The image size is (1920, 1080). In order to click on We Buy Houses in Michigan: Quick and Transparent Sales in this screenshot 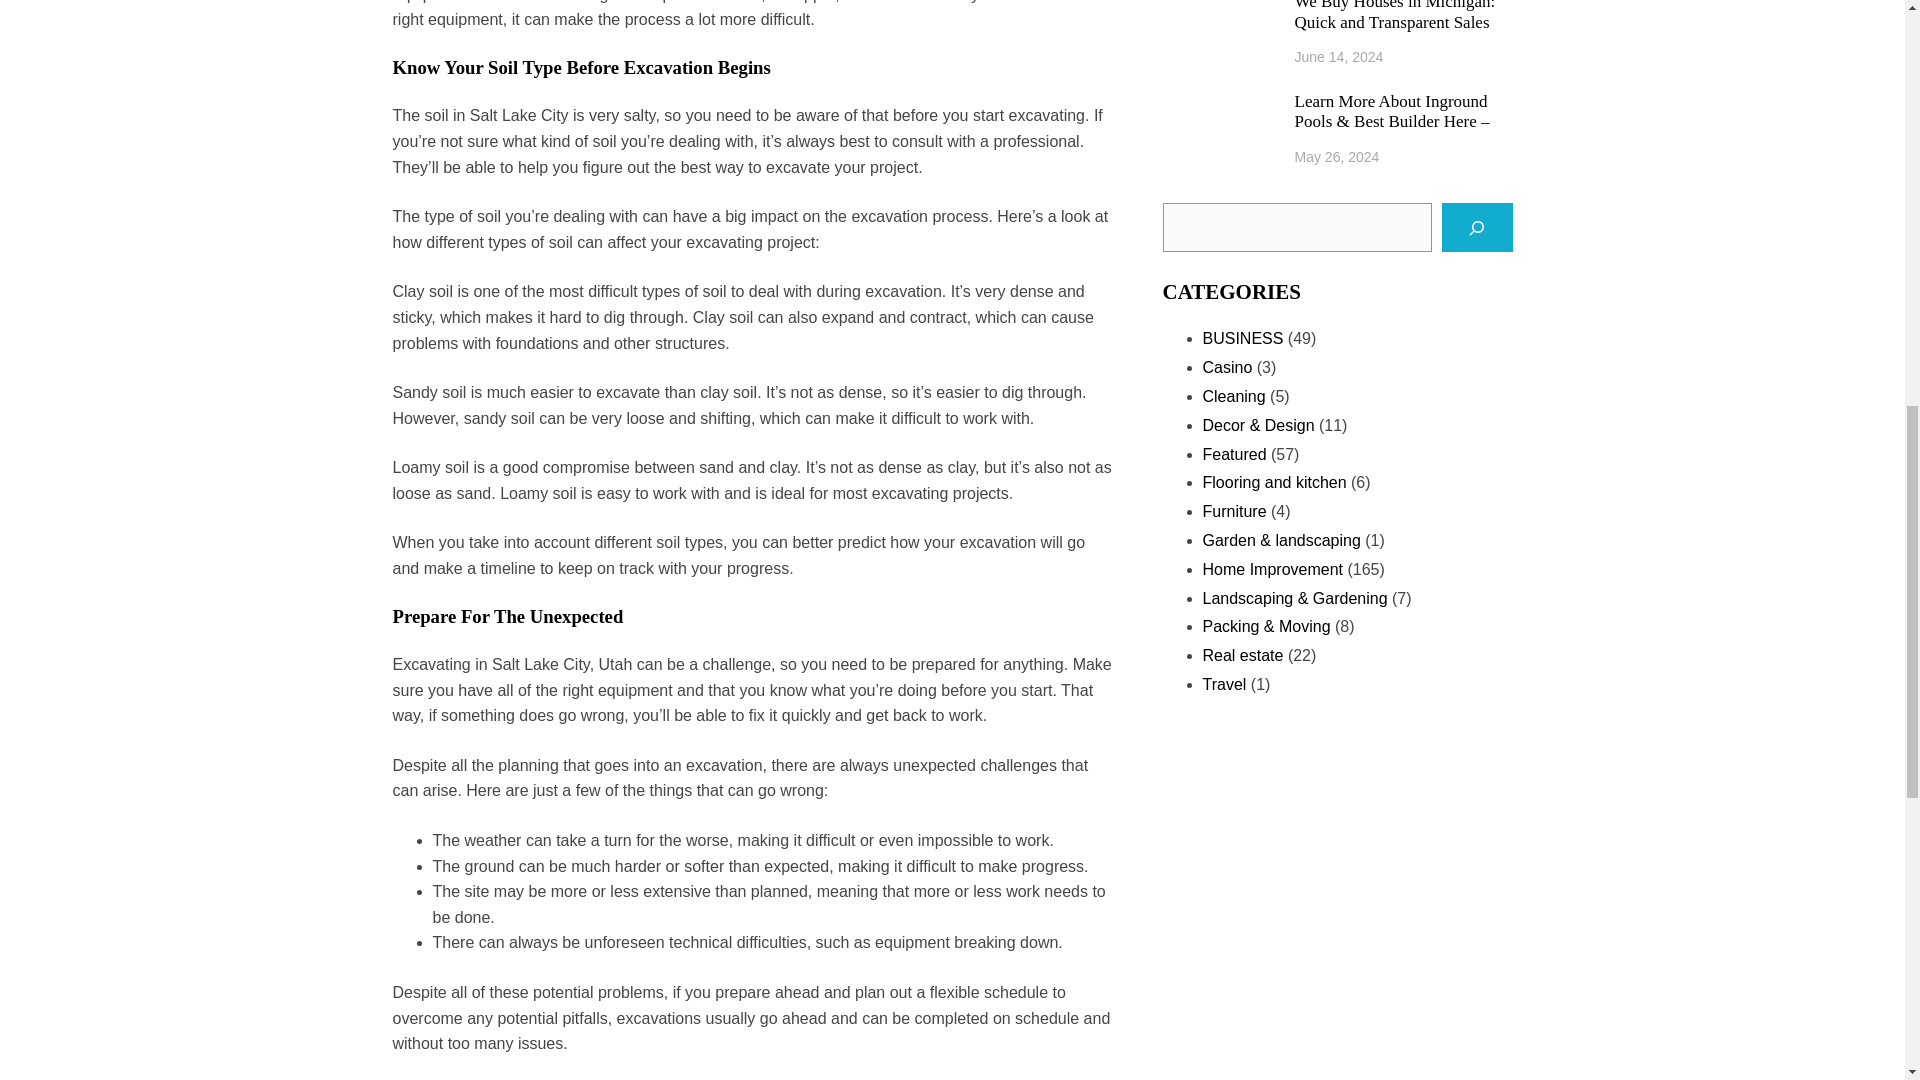, I will do `click(1403, 16)`.